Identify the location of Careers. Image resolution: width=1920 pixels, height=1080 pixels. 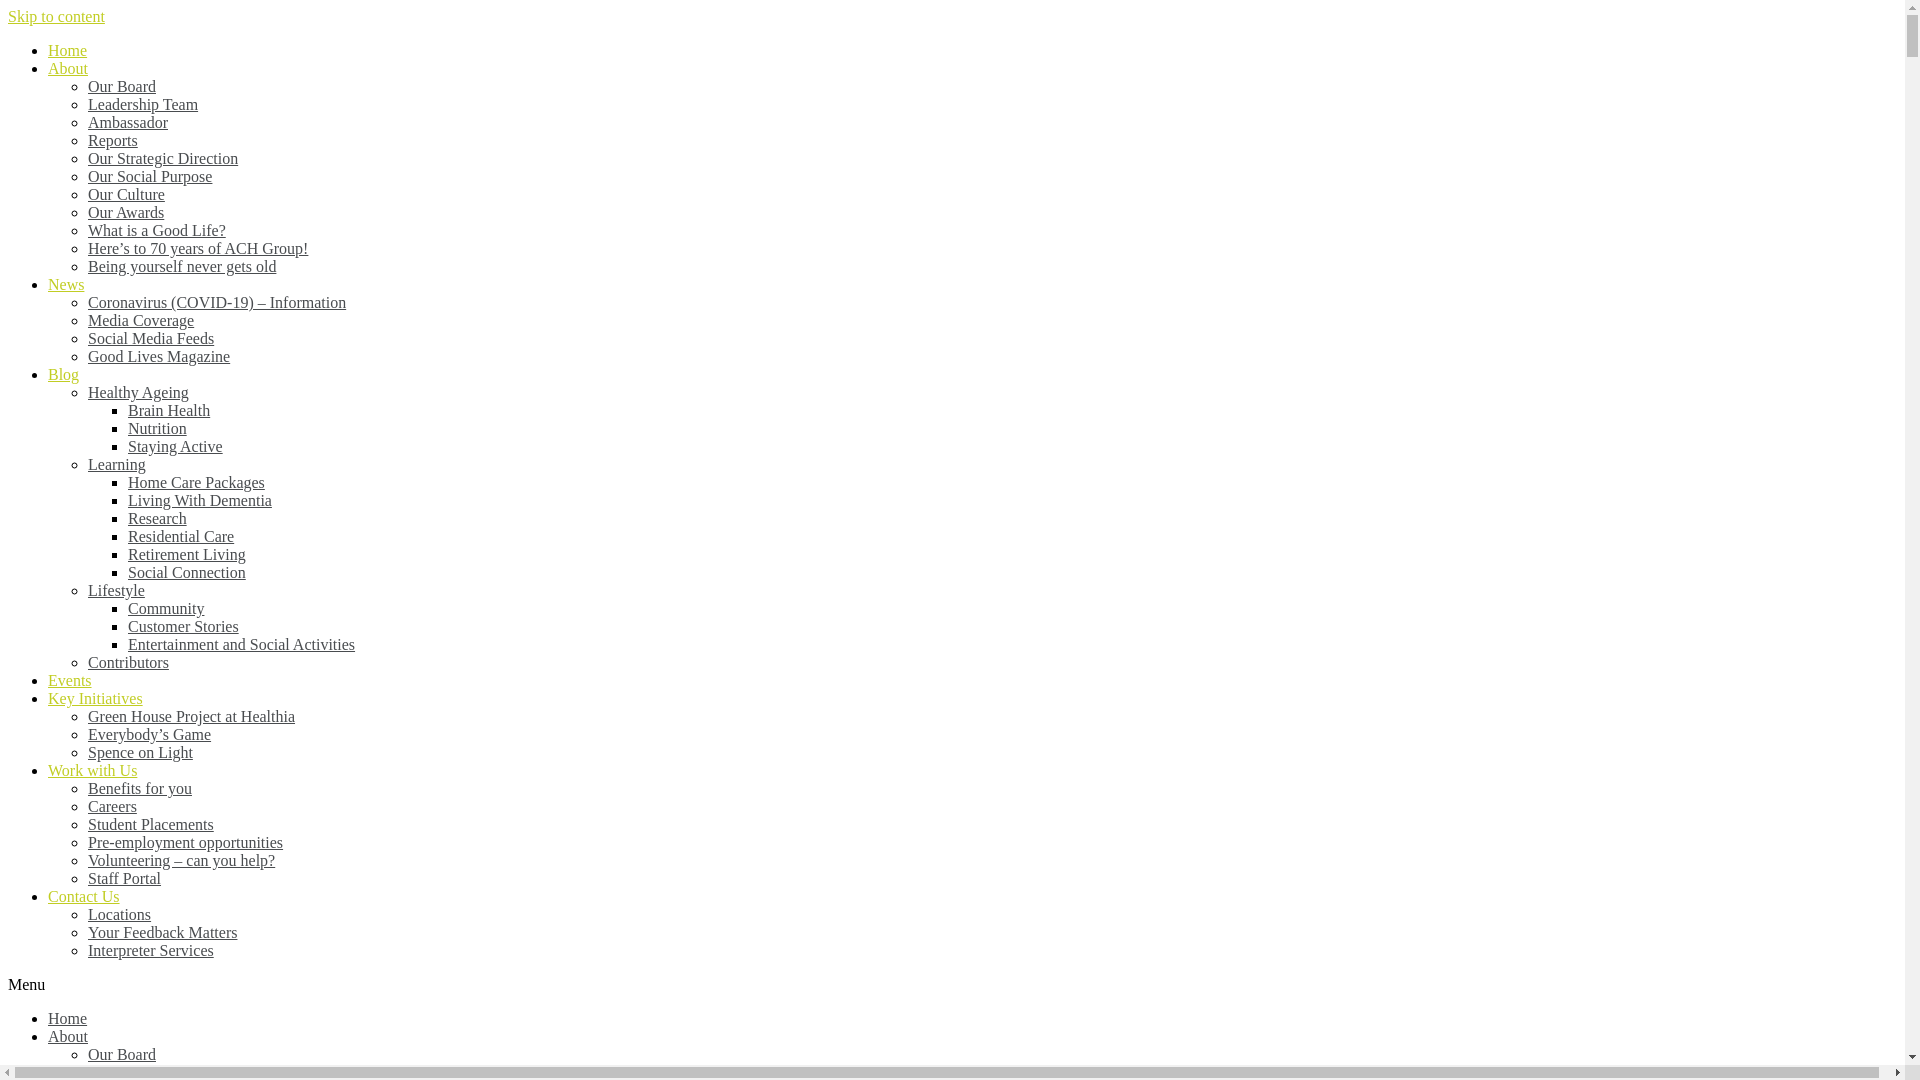
(112, 806).